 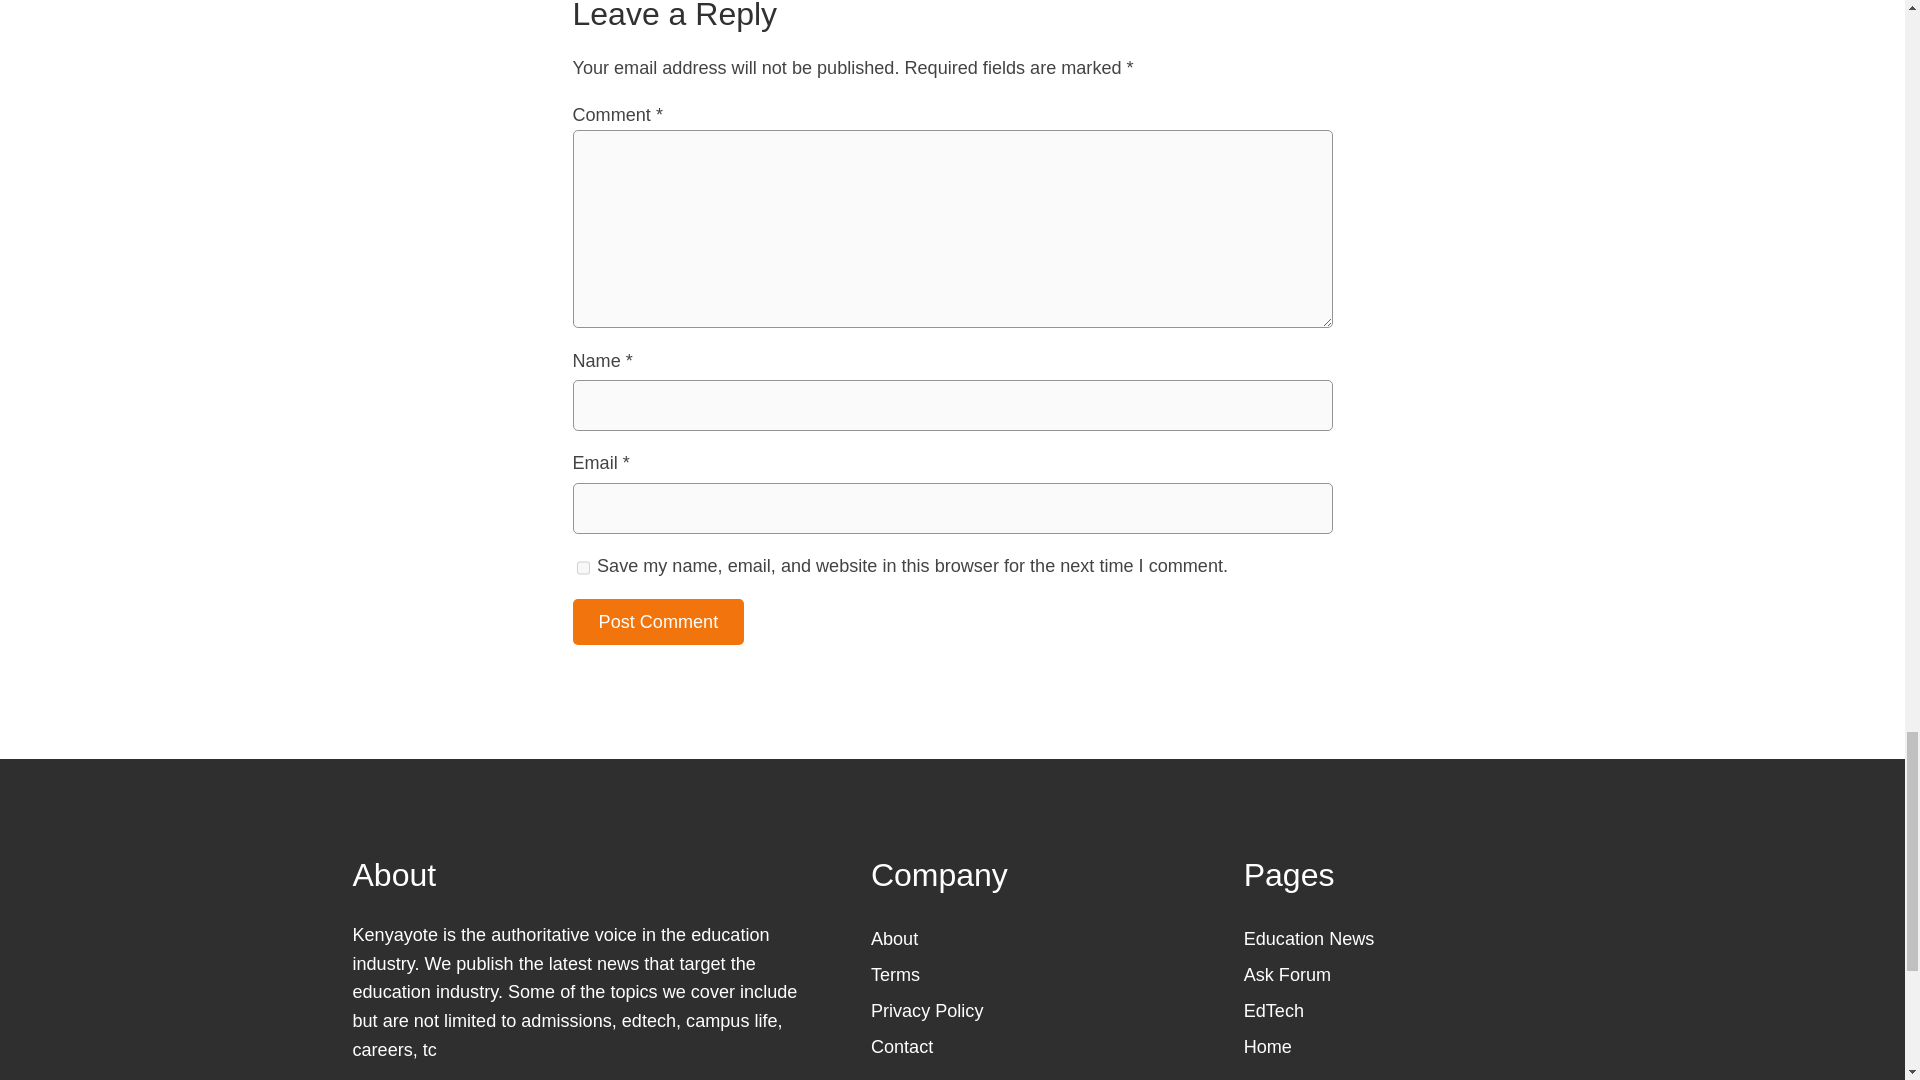 I want to click on Terms, so click(x=895, y=974).